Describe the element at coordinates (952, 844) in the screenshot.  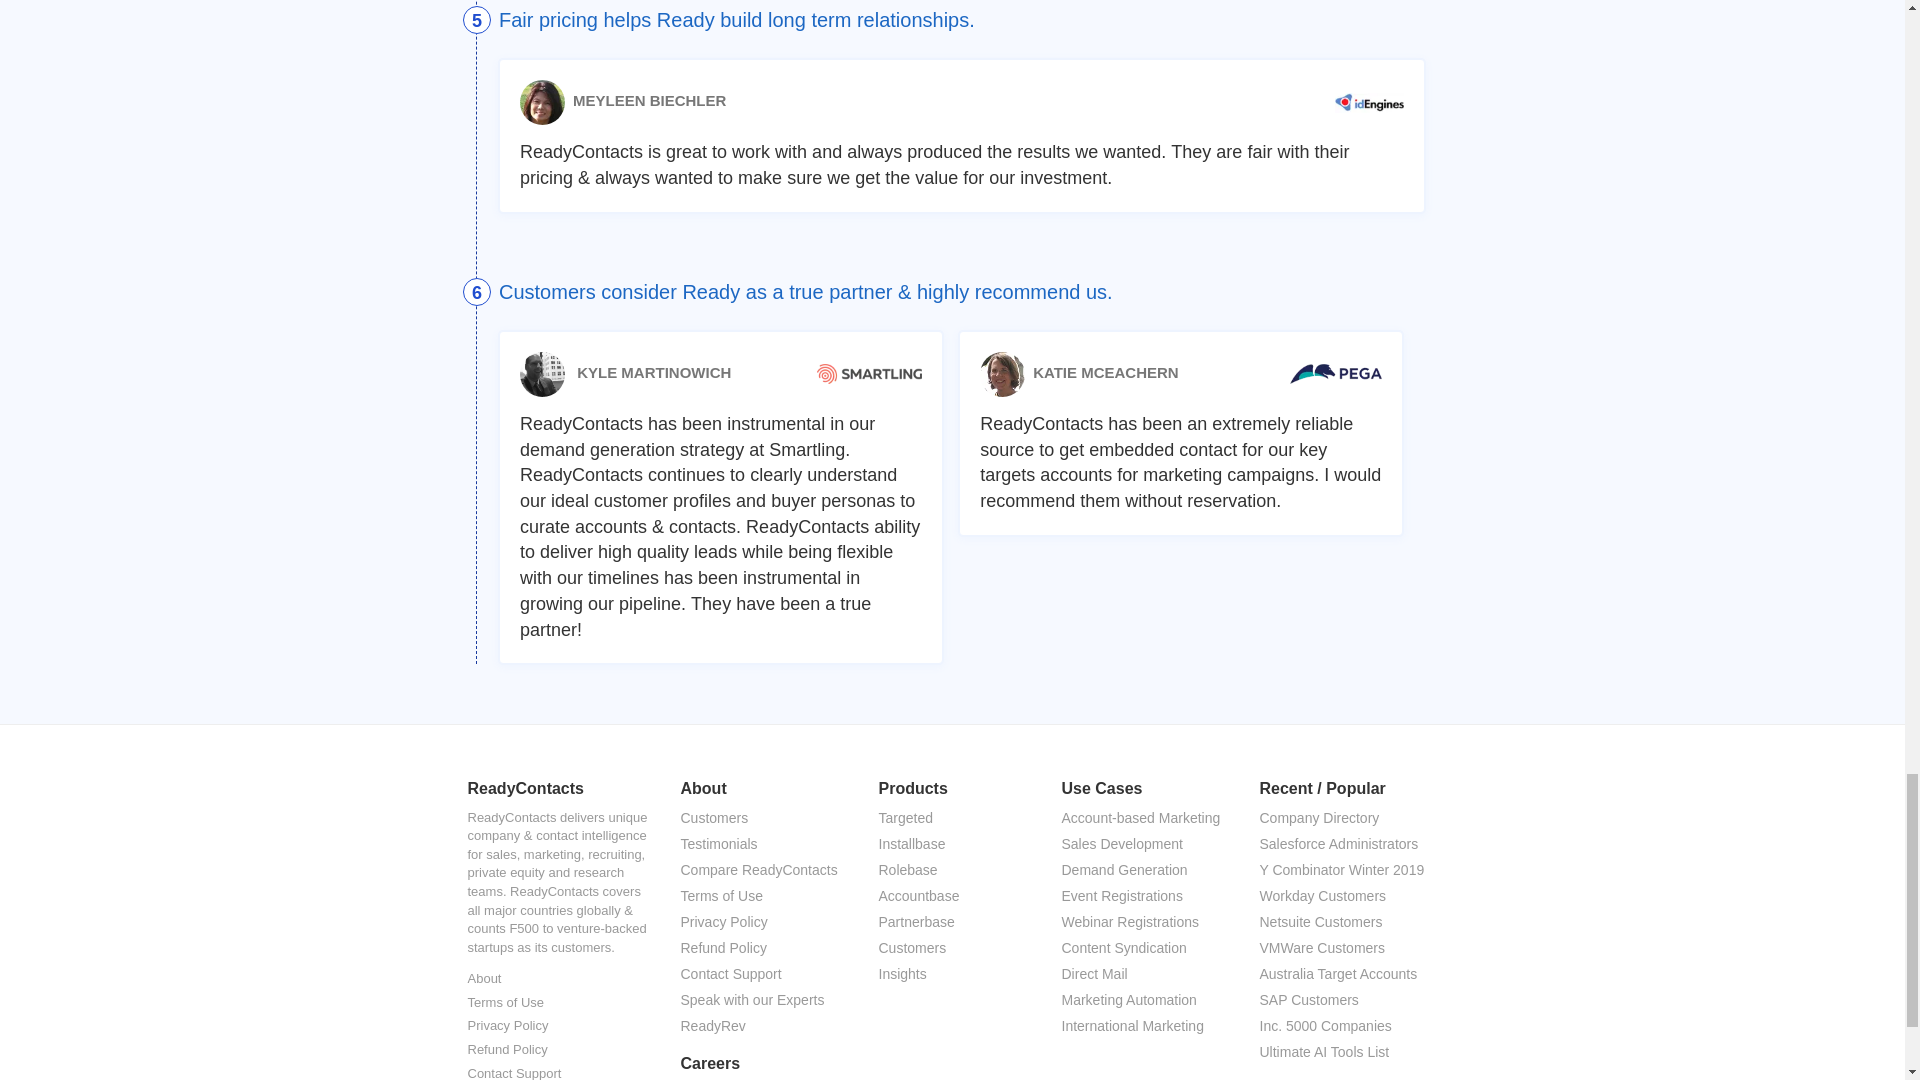
I see `Installbase` at that location.